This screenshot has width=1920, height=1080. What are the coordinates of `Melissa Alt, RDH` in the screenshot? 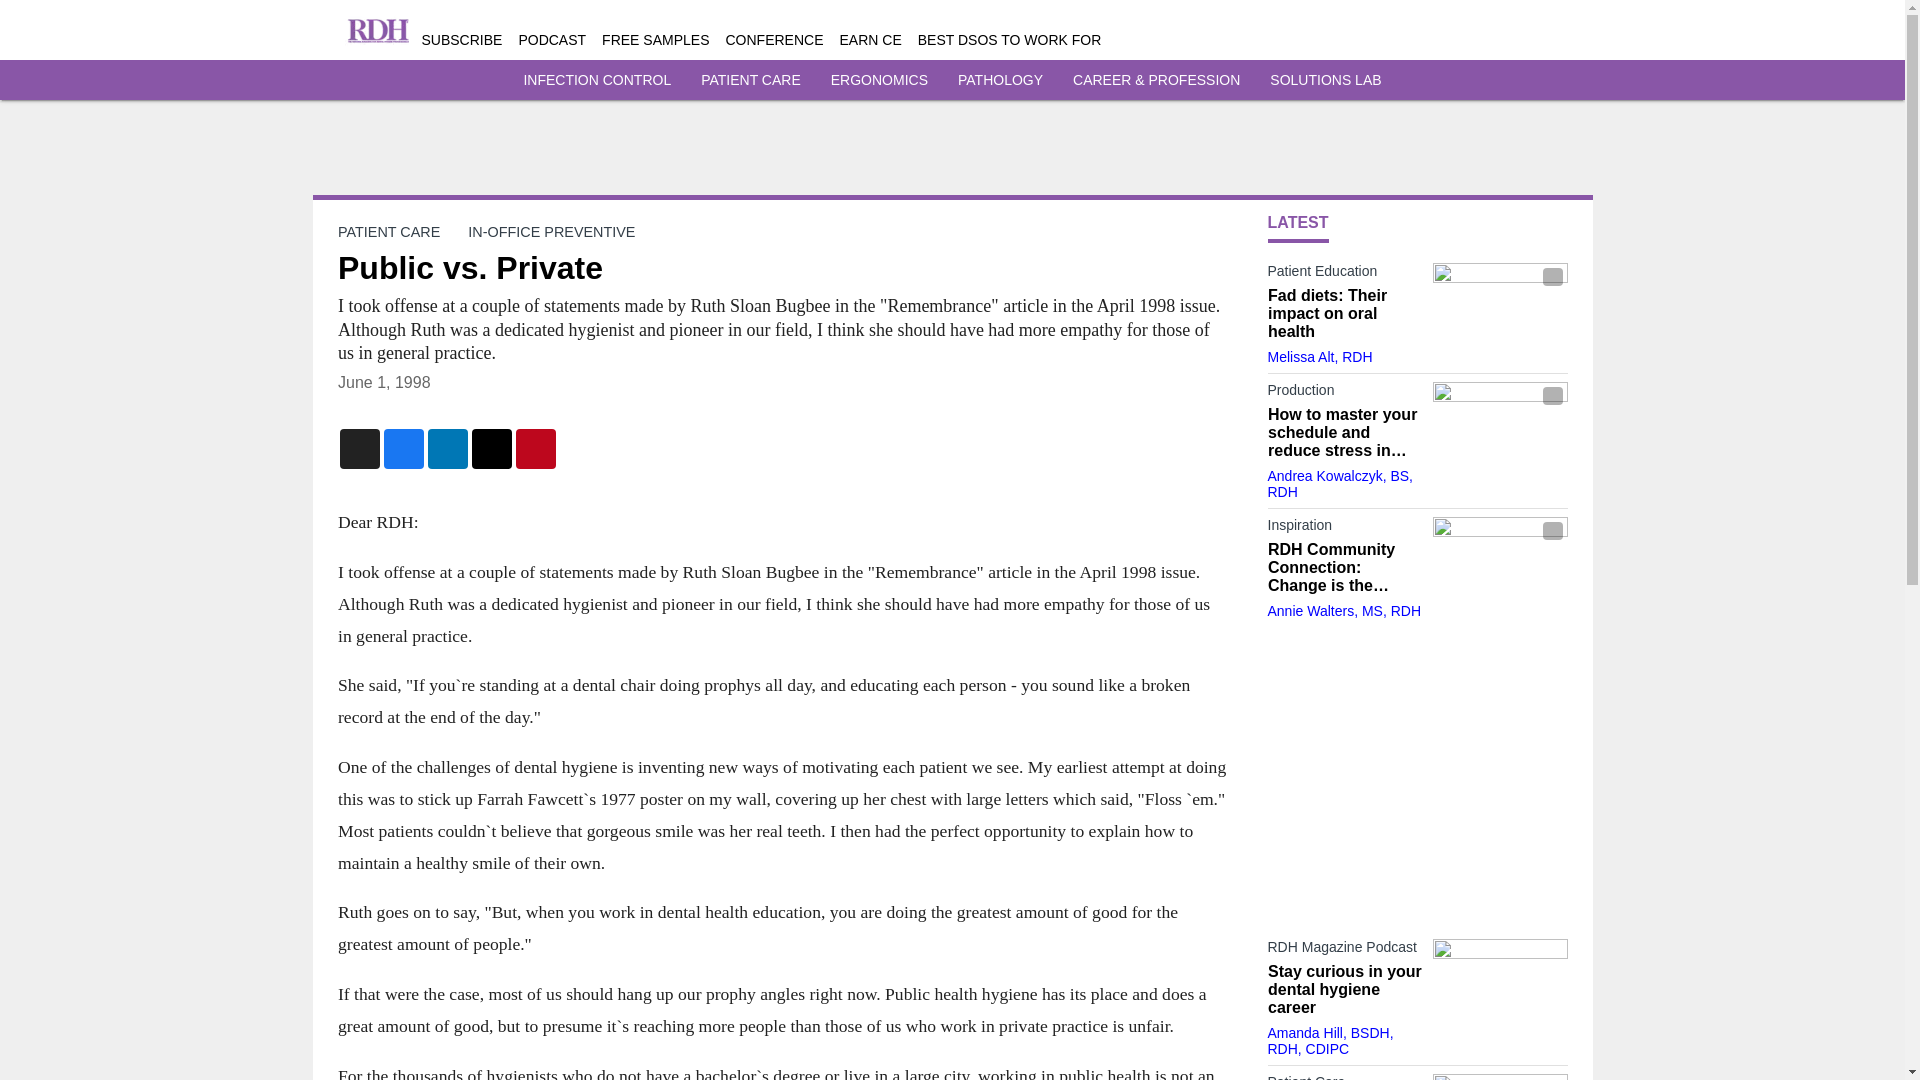 It's located at (1320, 356).